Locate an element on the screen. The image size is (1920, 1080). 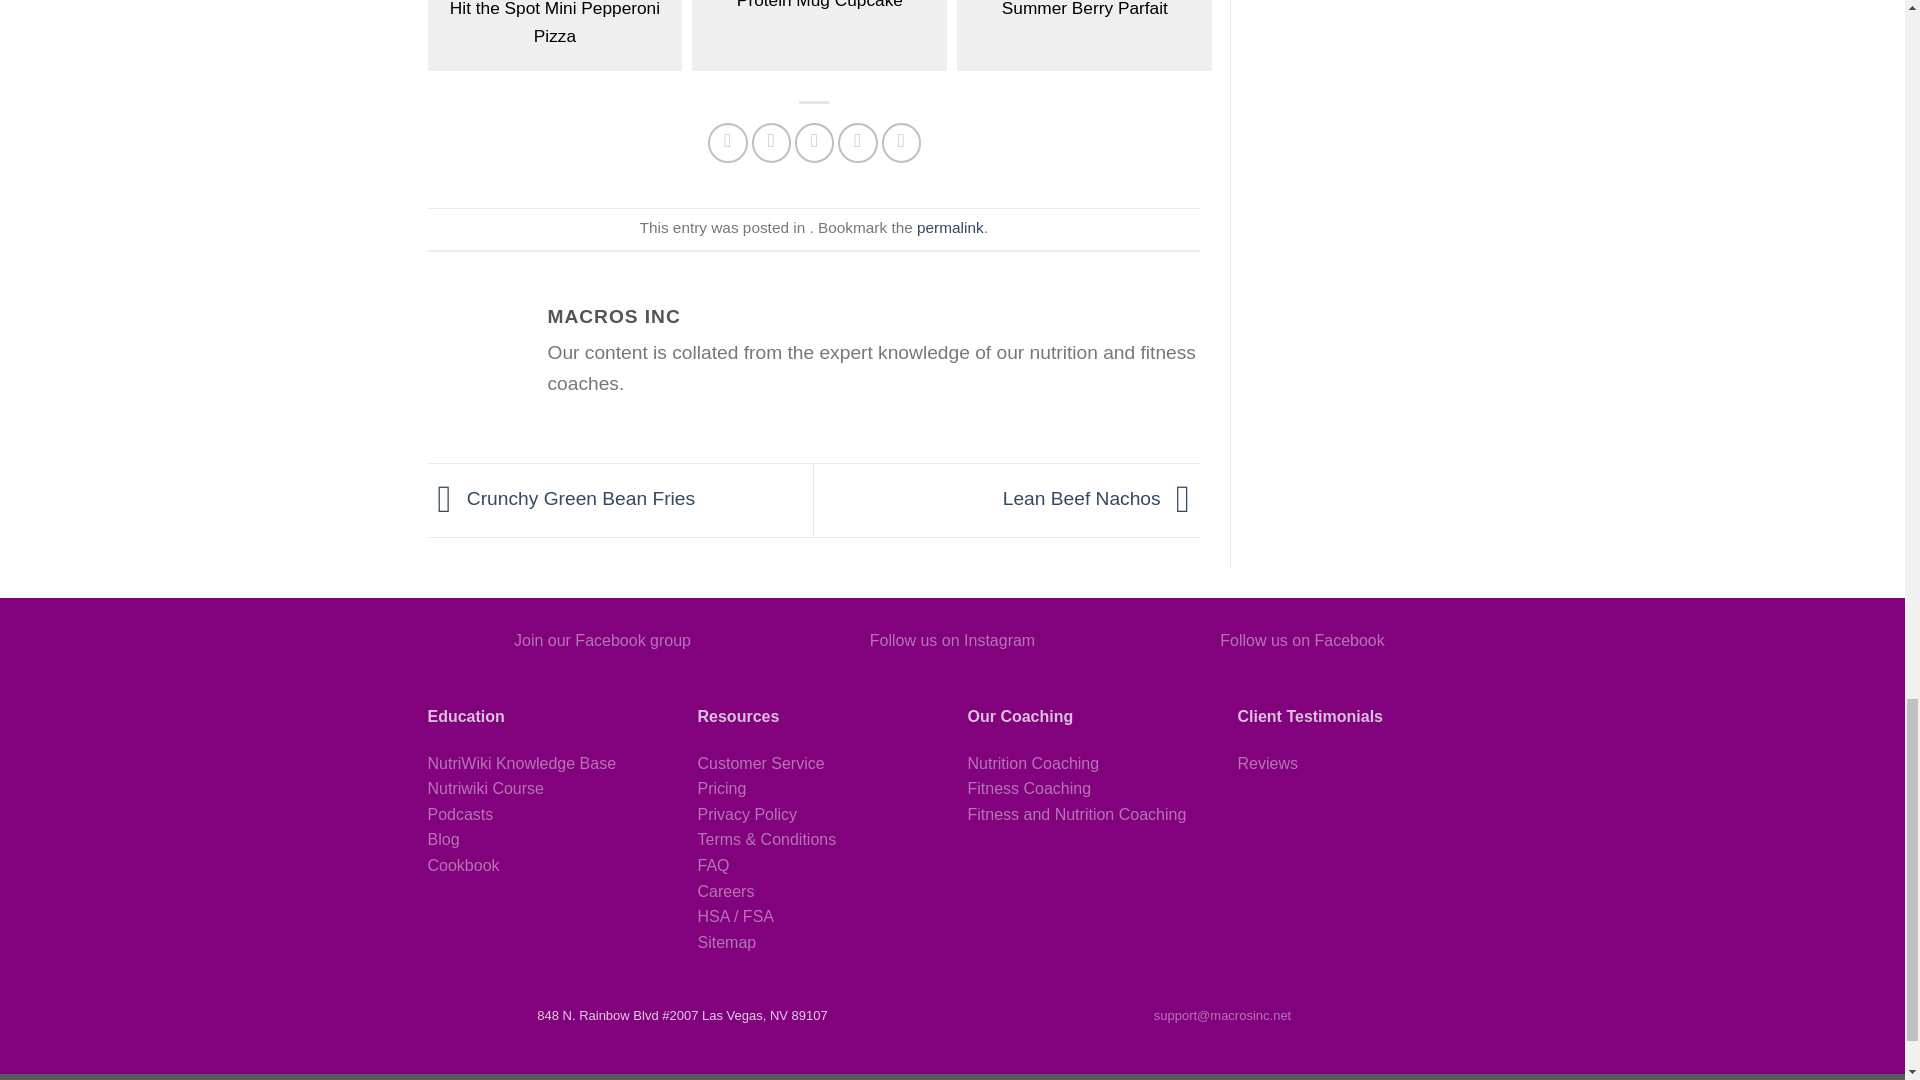
Share on LinkedIn is located at coordinates (901, 143).